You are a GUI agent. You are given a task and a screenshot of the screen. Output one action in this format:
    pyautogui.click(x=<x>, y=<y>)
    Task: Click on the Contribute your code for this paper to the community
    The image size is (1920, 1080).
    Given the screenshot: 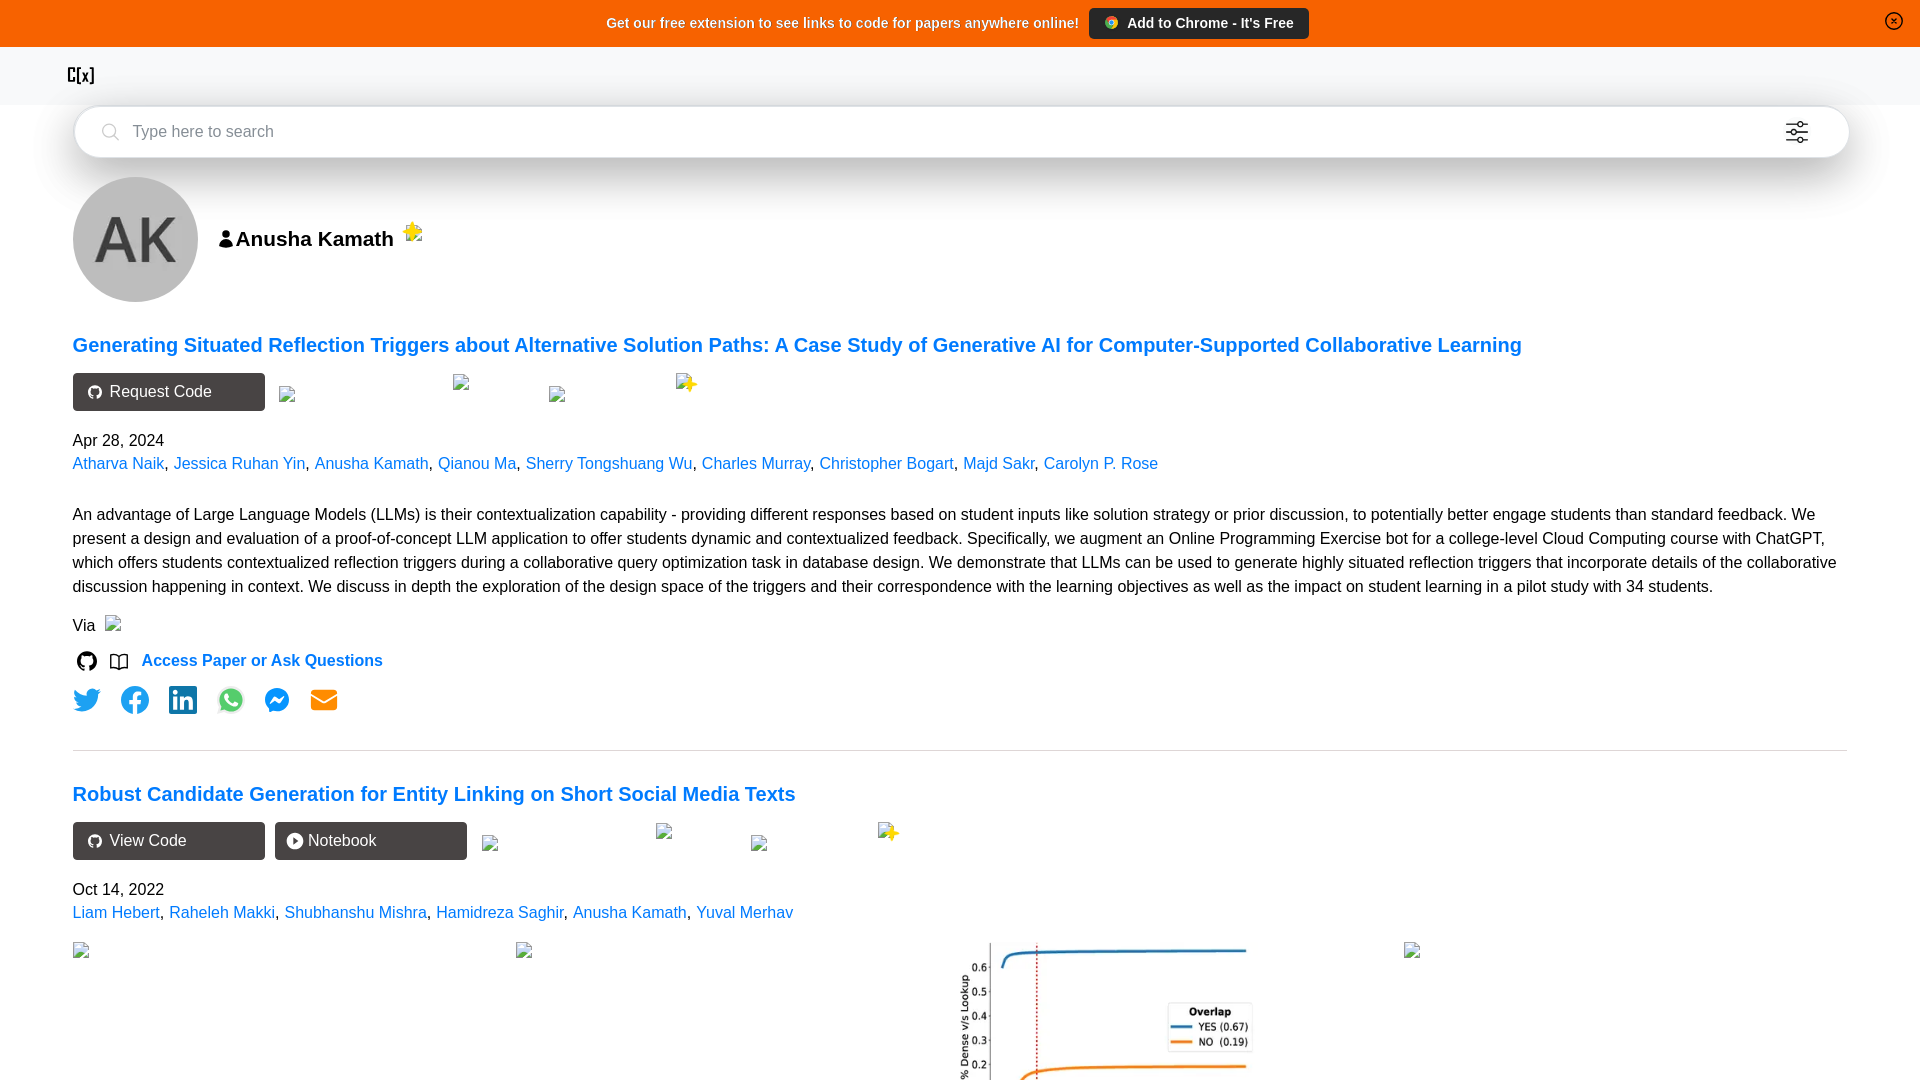 What is the action you would take?
    pyautogui.click(x=495, y=382)
    